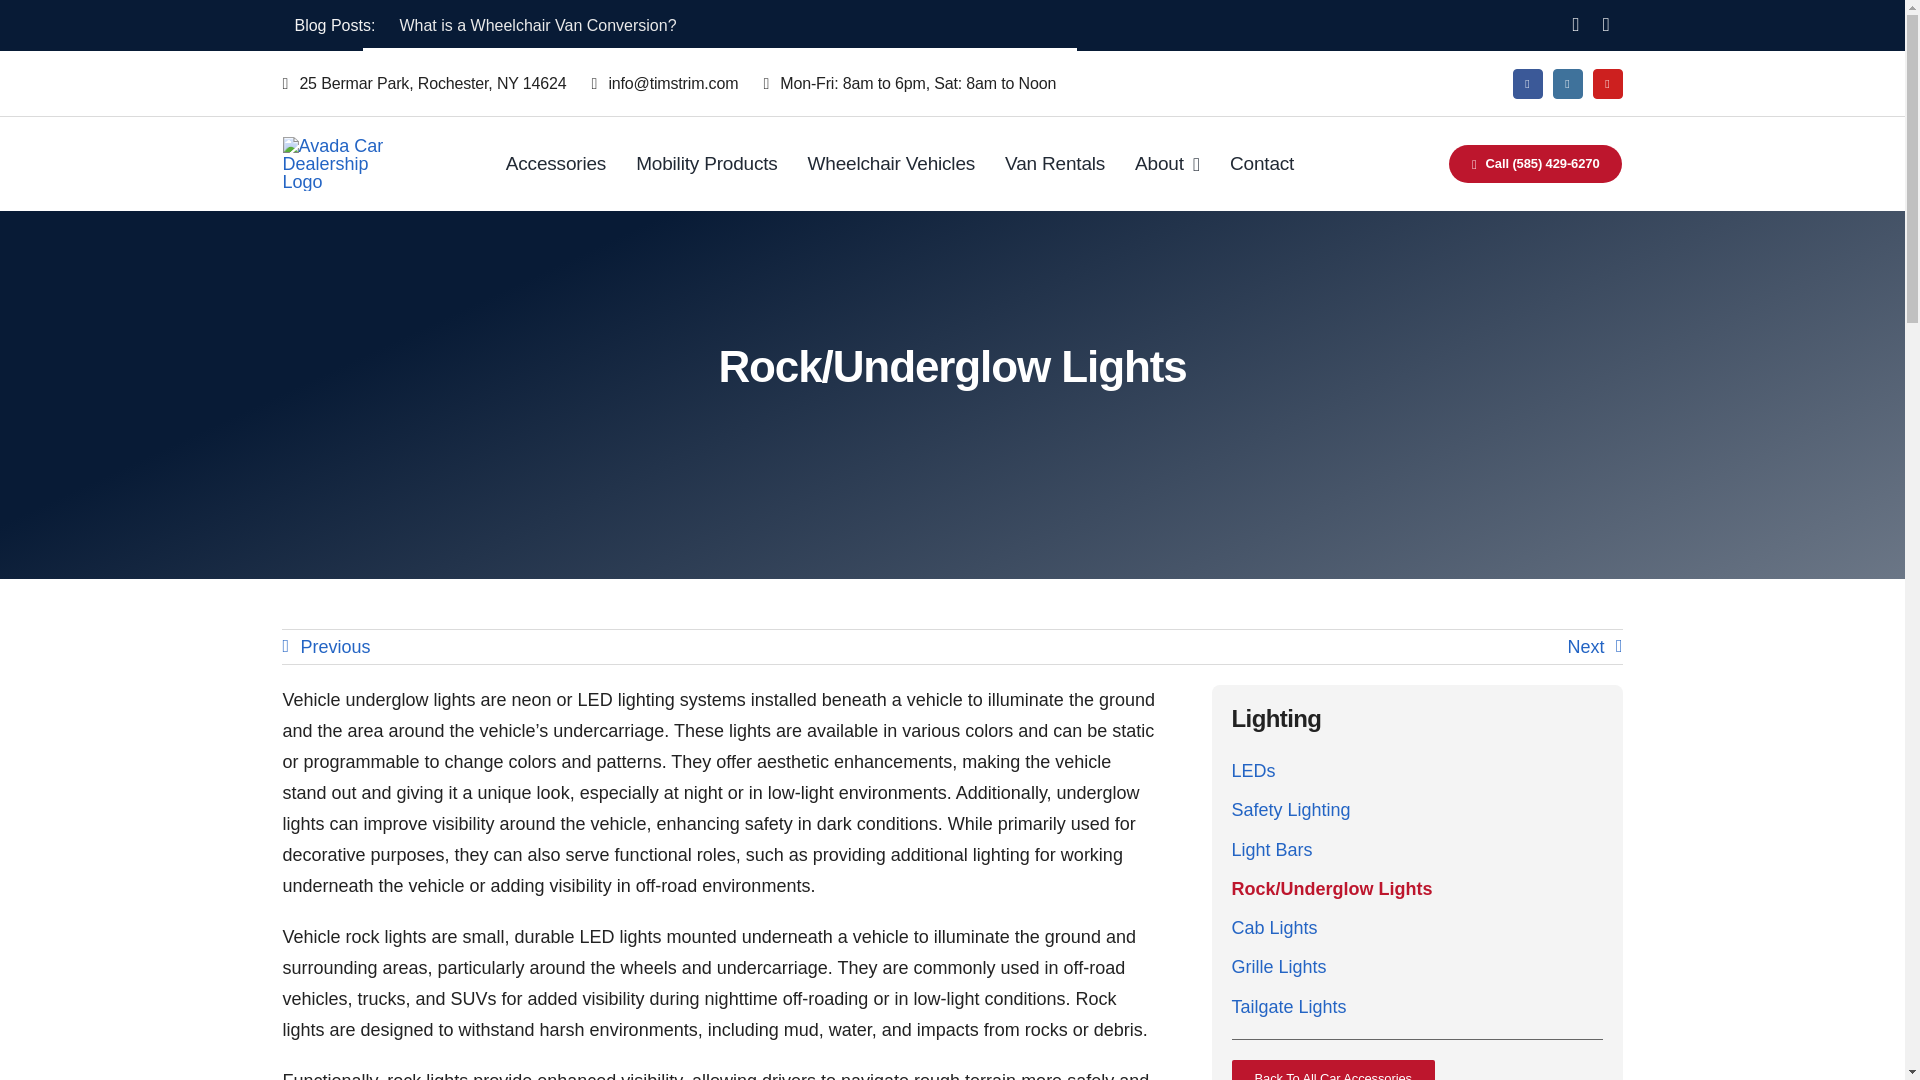  I want to click on What is a Wheelchair Van Conversion?, so click(537, 25).